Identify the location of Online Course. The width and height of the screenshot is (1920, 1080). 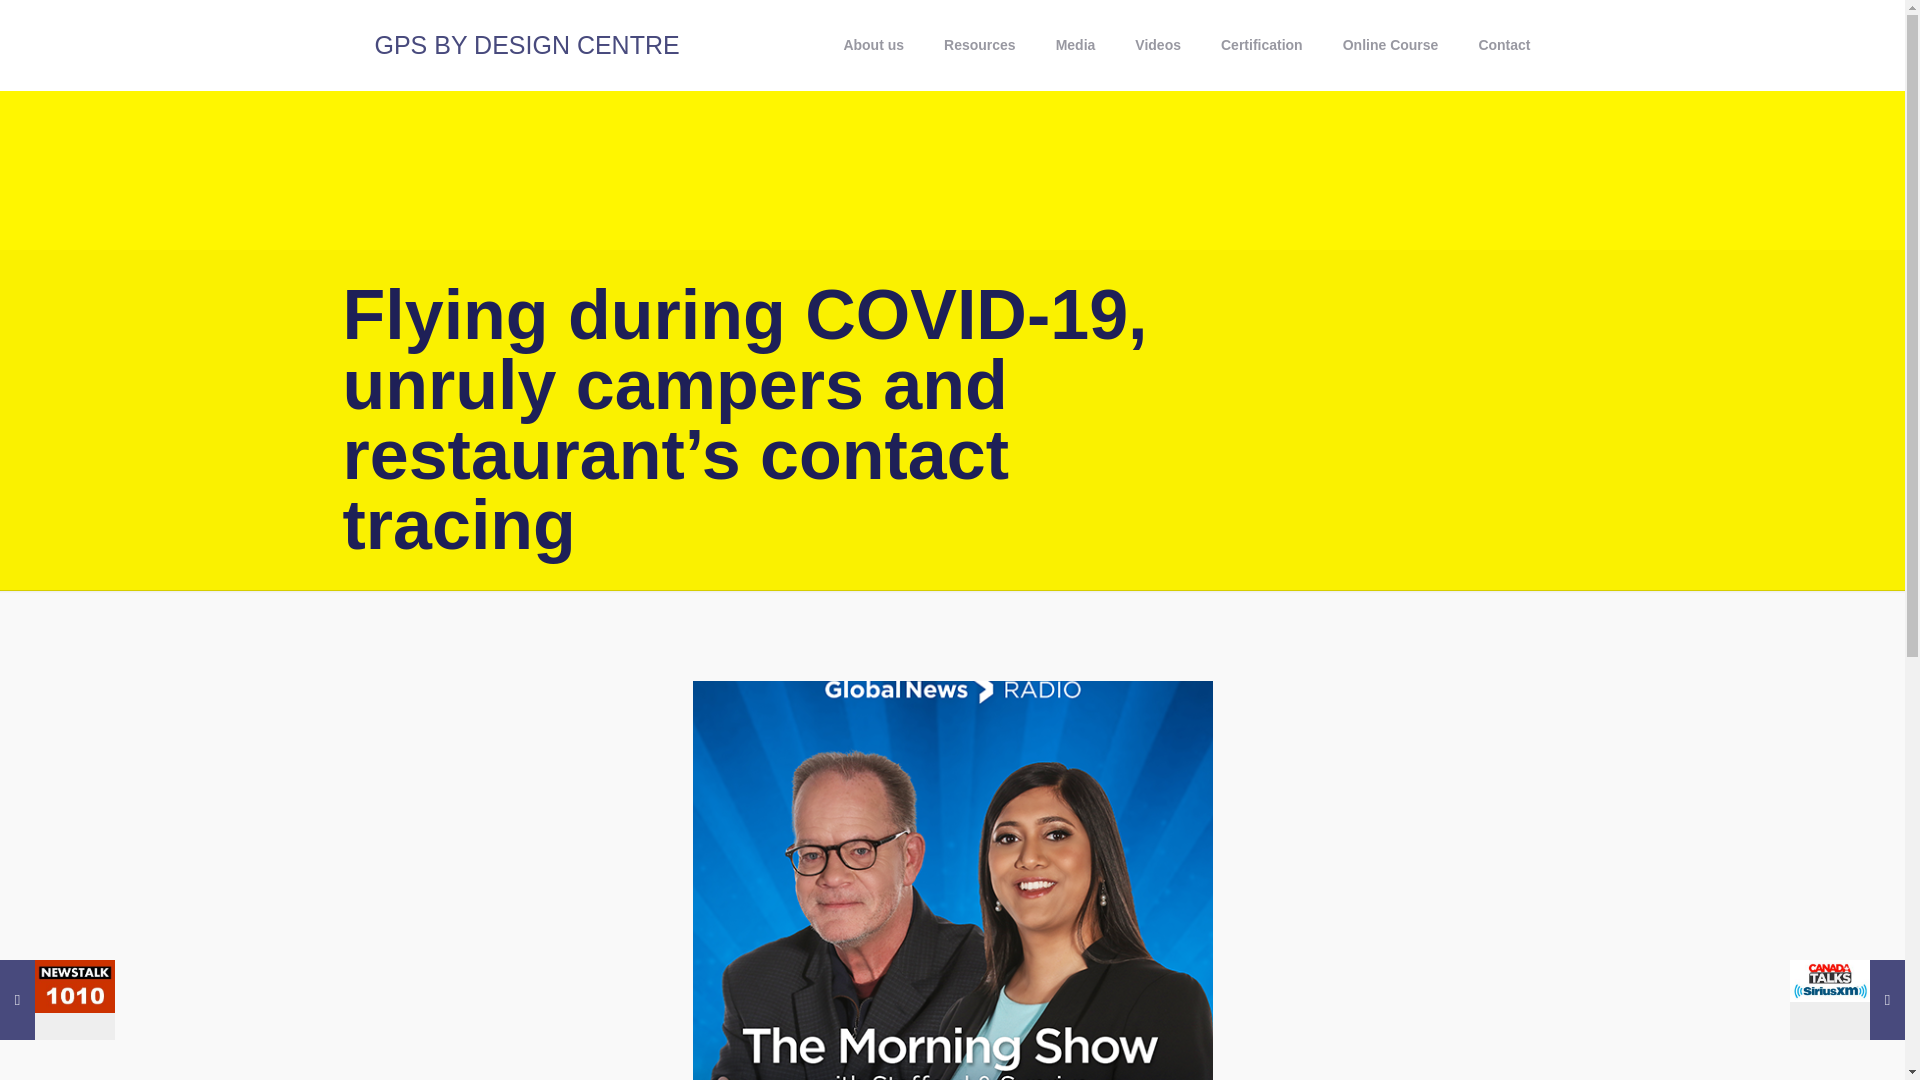
(1390, 44).